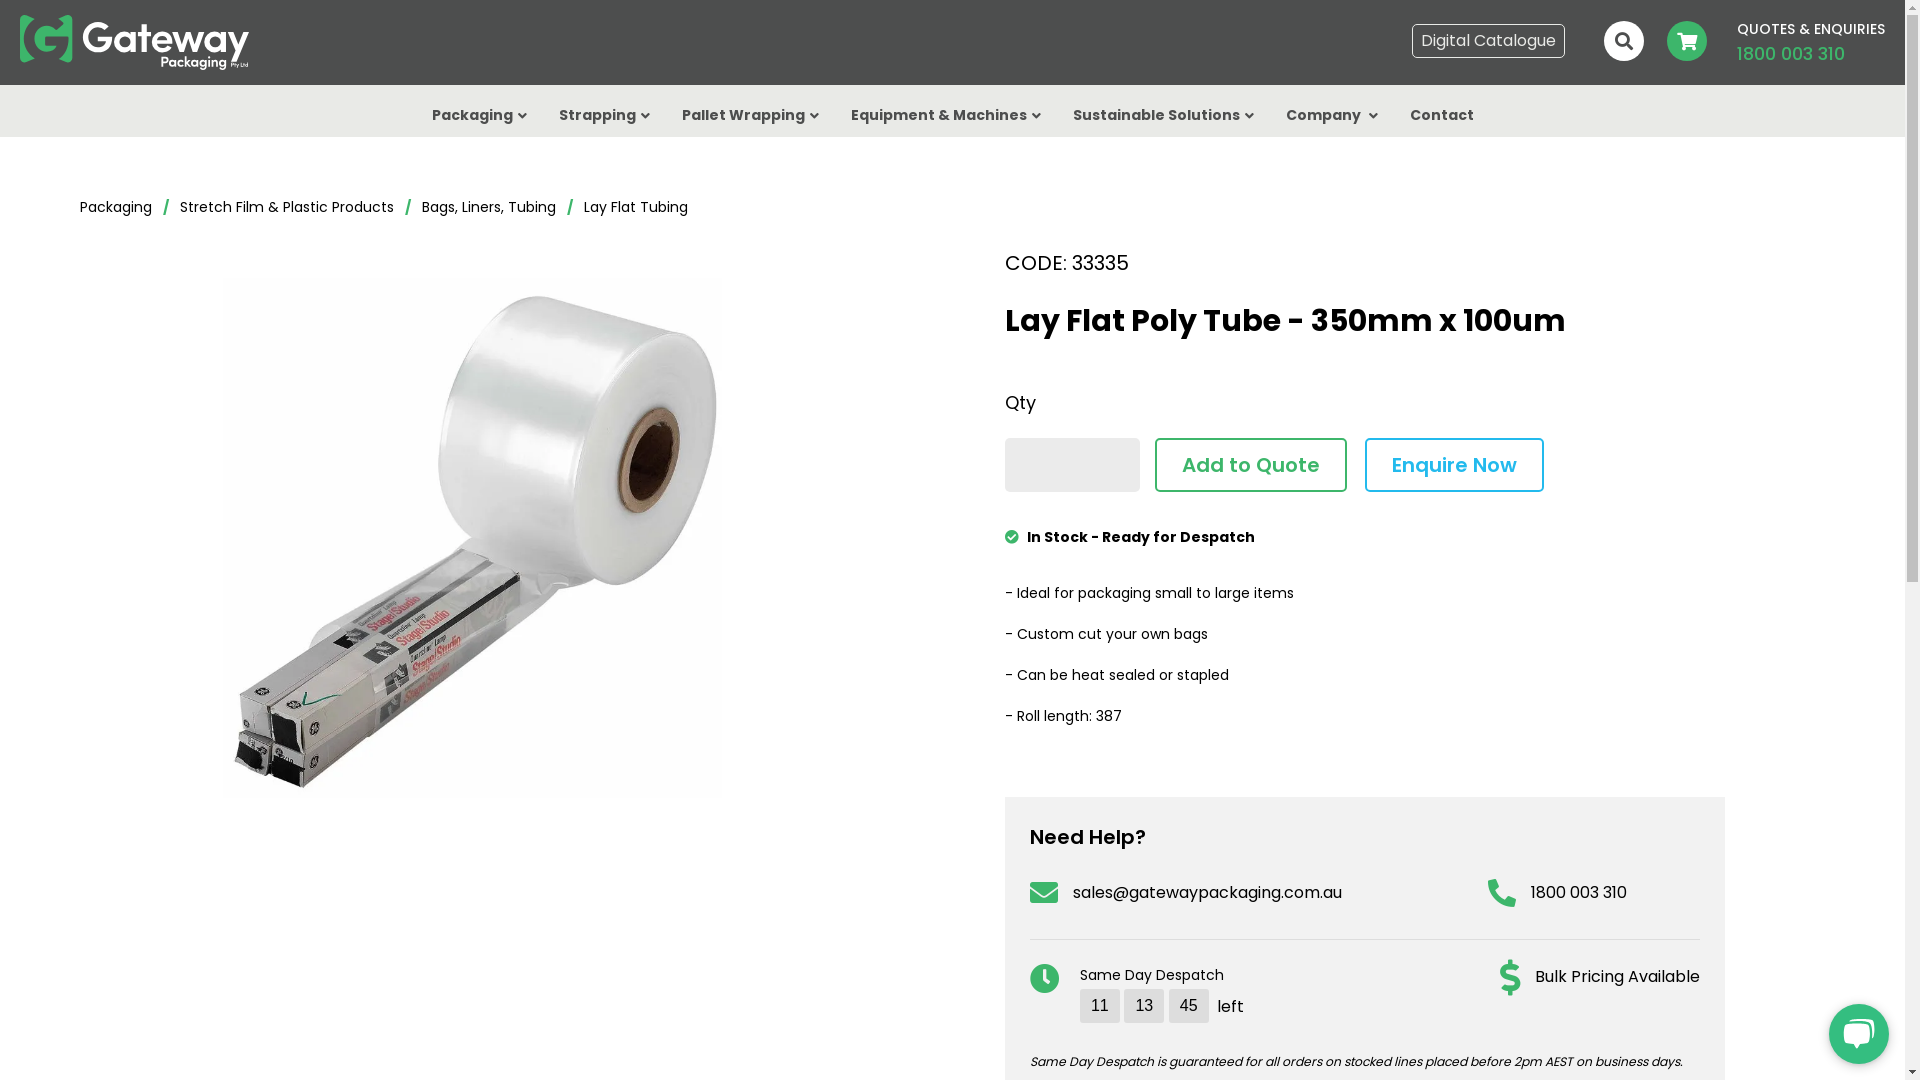  What do you see at coordinates (1162, 119) in the screenshot?
I see `Sustainable Solutions` at bounding box center [1162, 119].